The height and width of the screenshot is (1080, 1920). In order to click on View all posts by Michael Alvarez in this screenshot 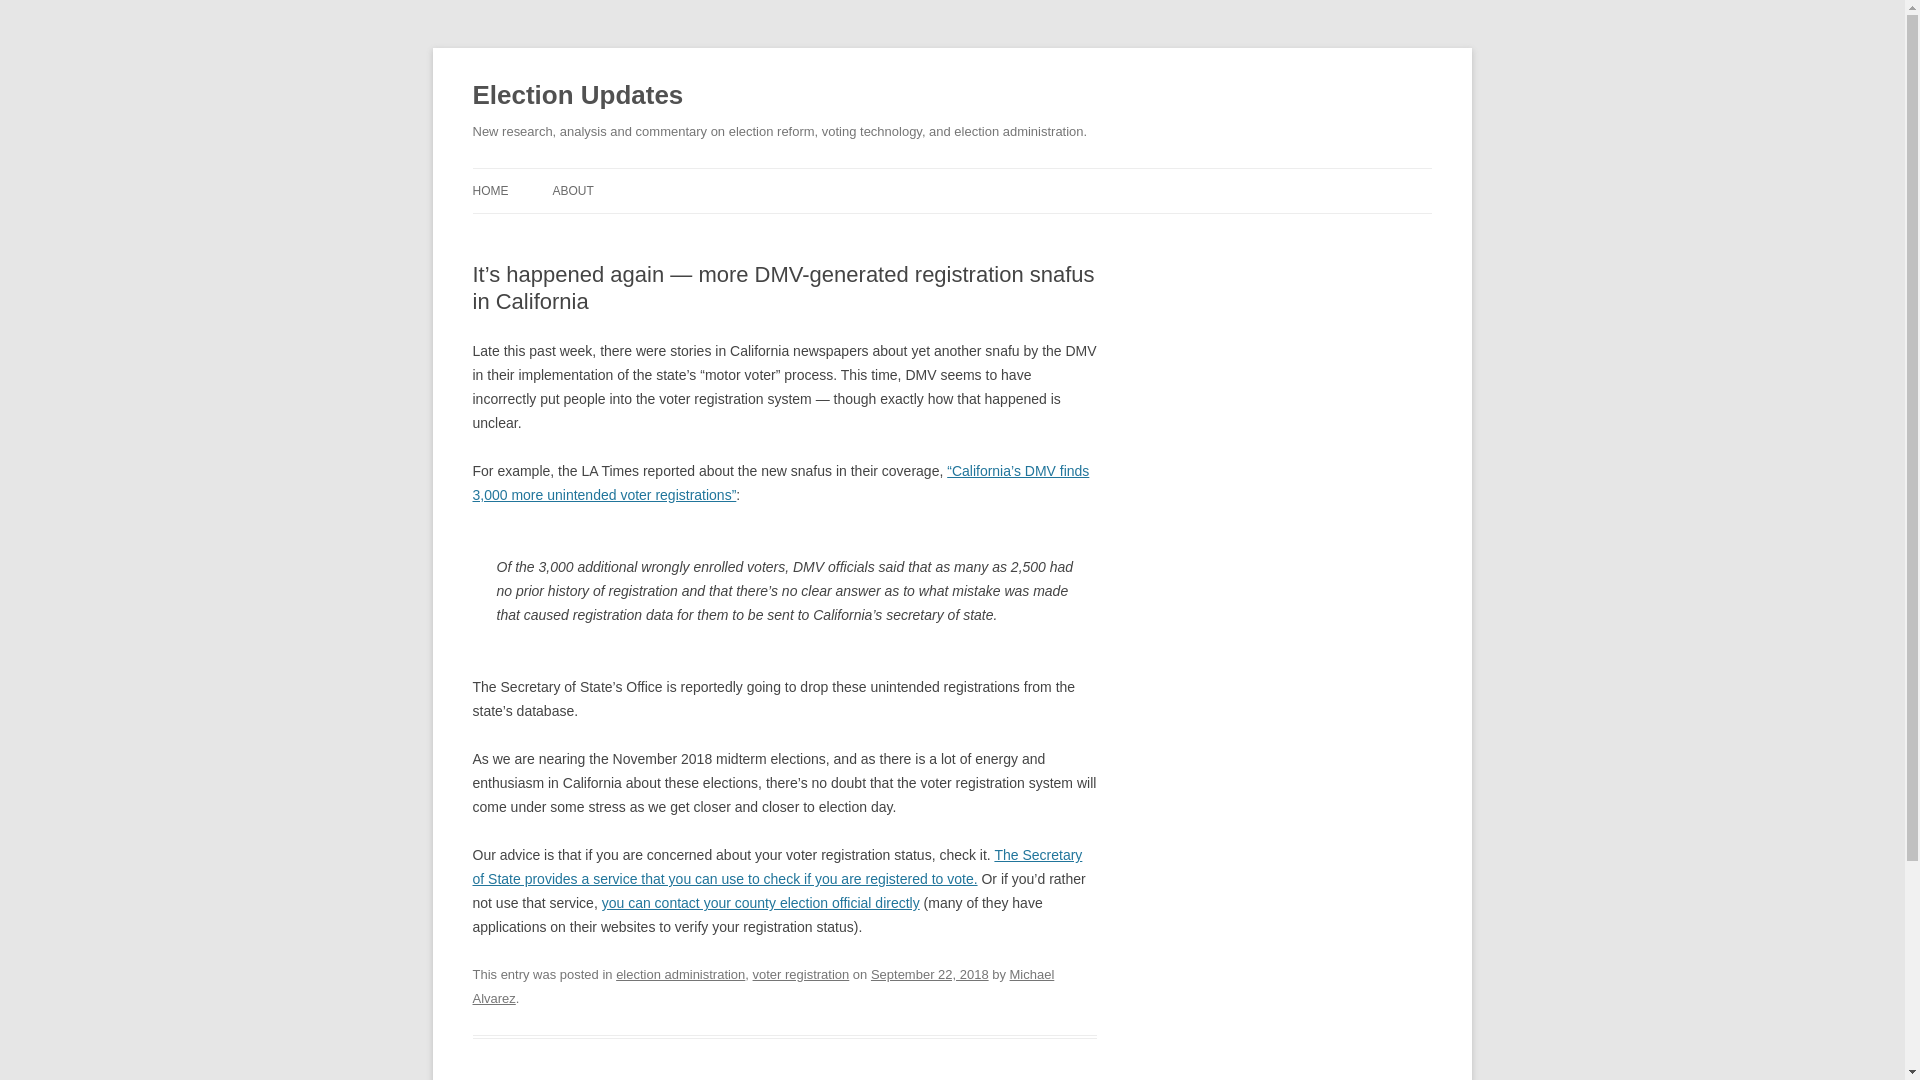, I will do `click(763, 986)`.